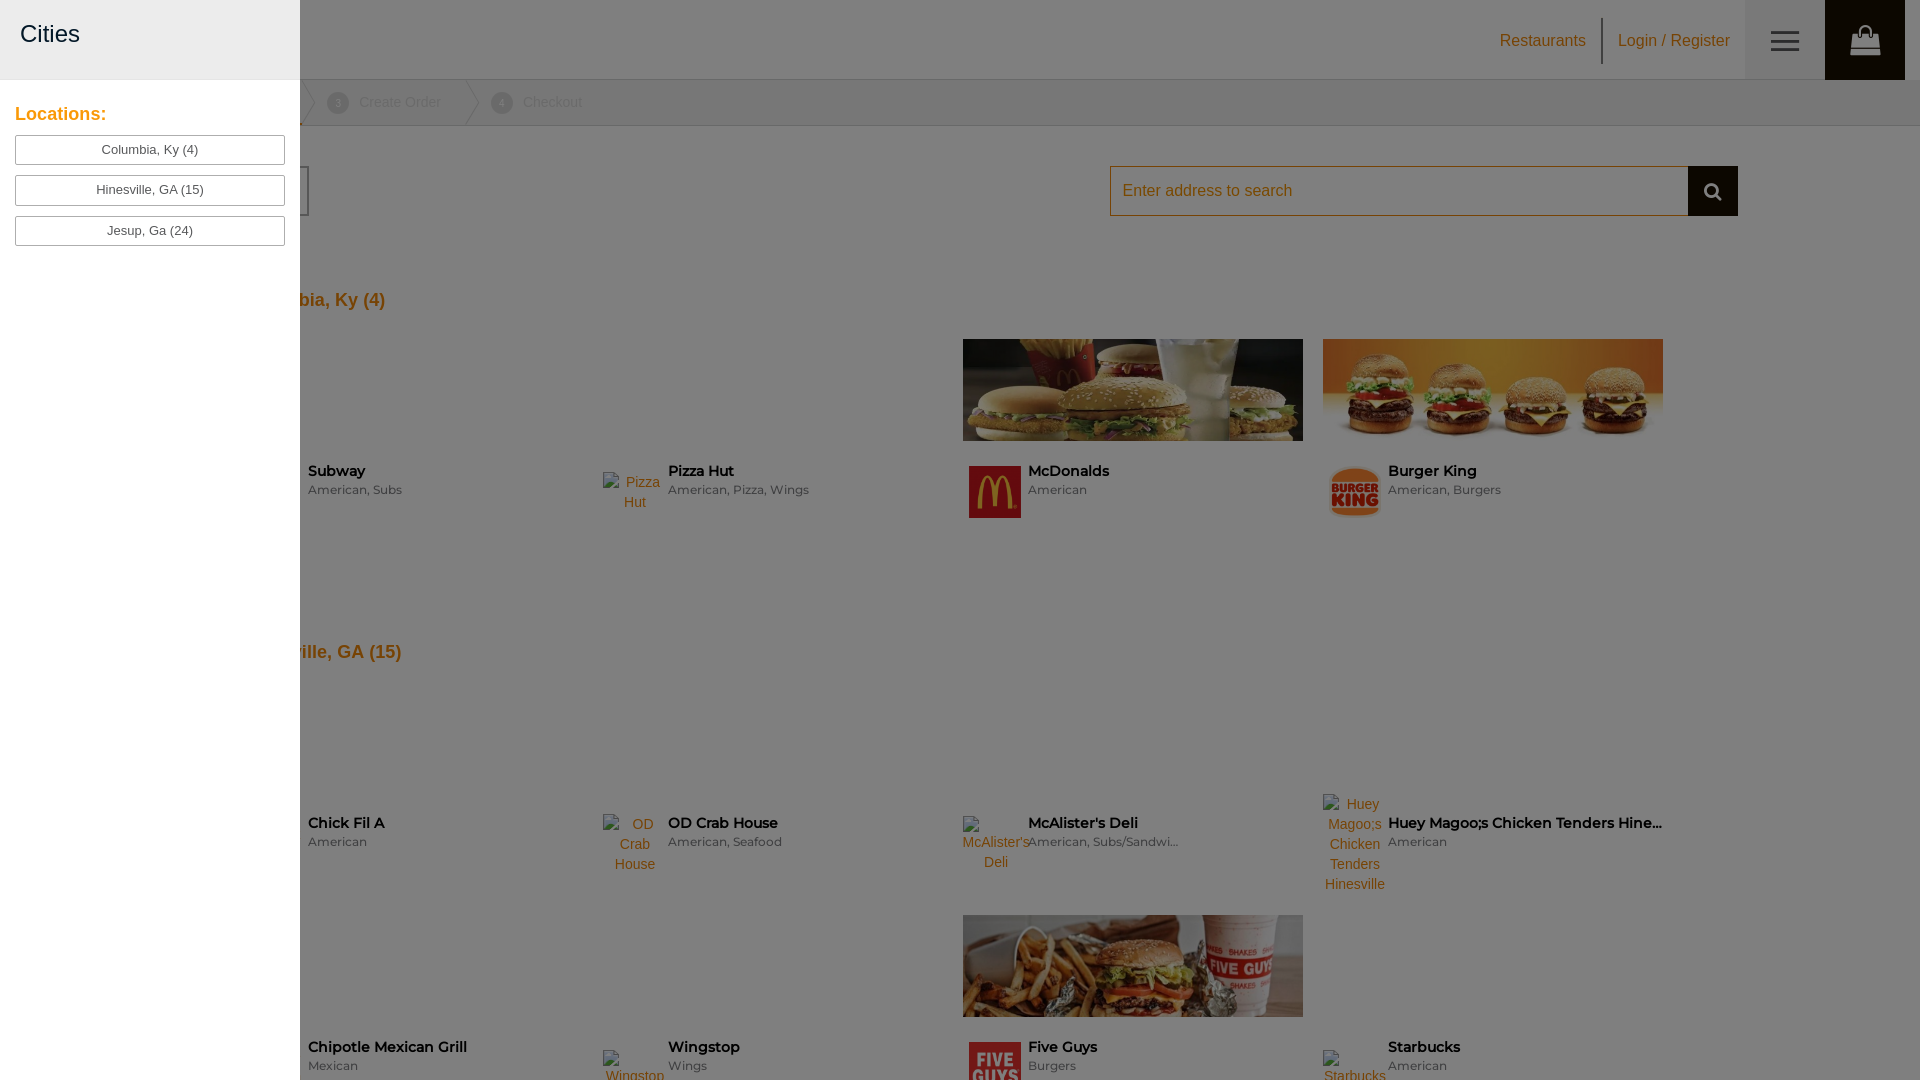  What do you see at coordinates (322, 652) in the screenshot?
I see `Hinesville, GA(15)` at bounding box center [322, 652].